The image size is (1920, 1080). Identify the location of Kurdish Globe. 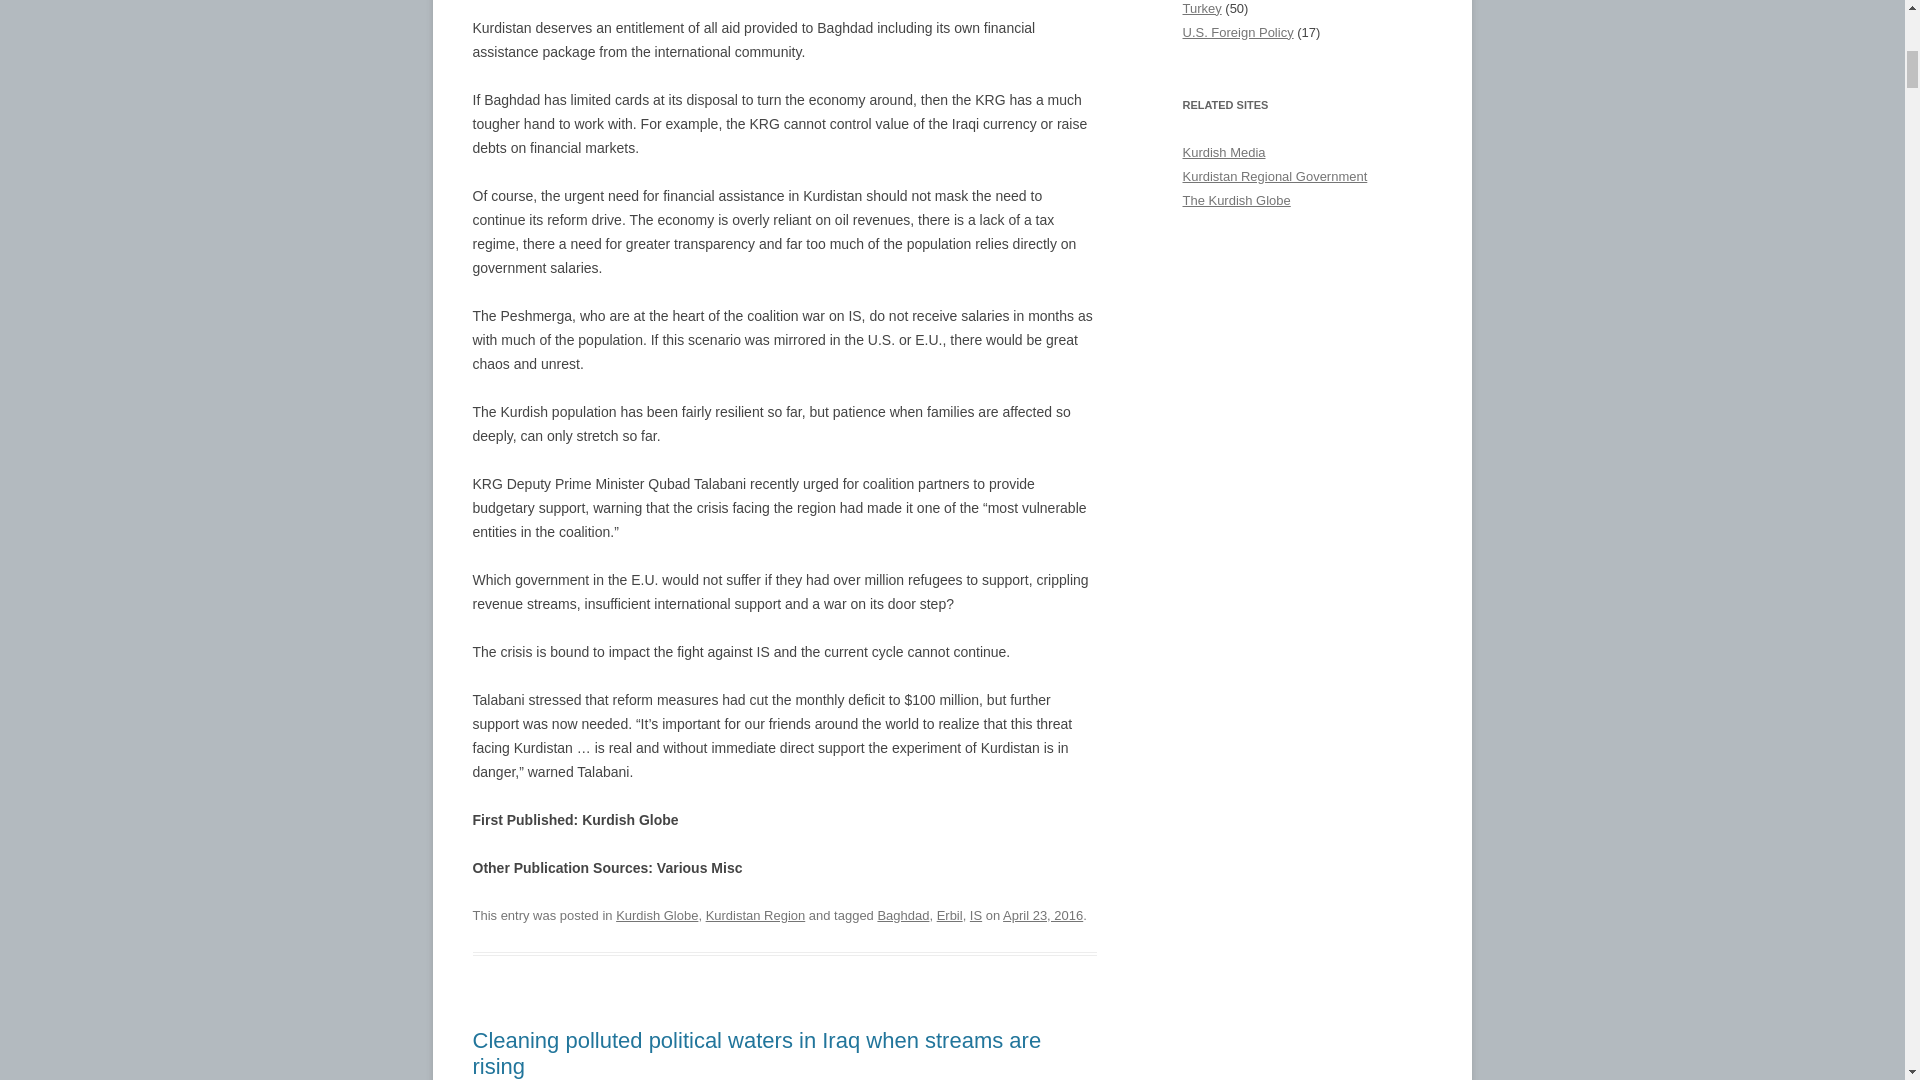
(657, 916).